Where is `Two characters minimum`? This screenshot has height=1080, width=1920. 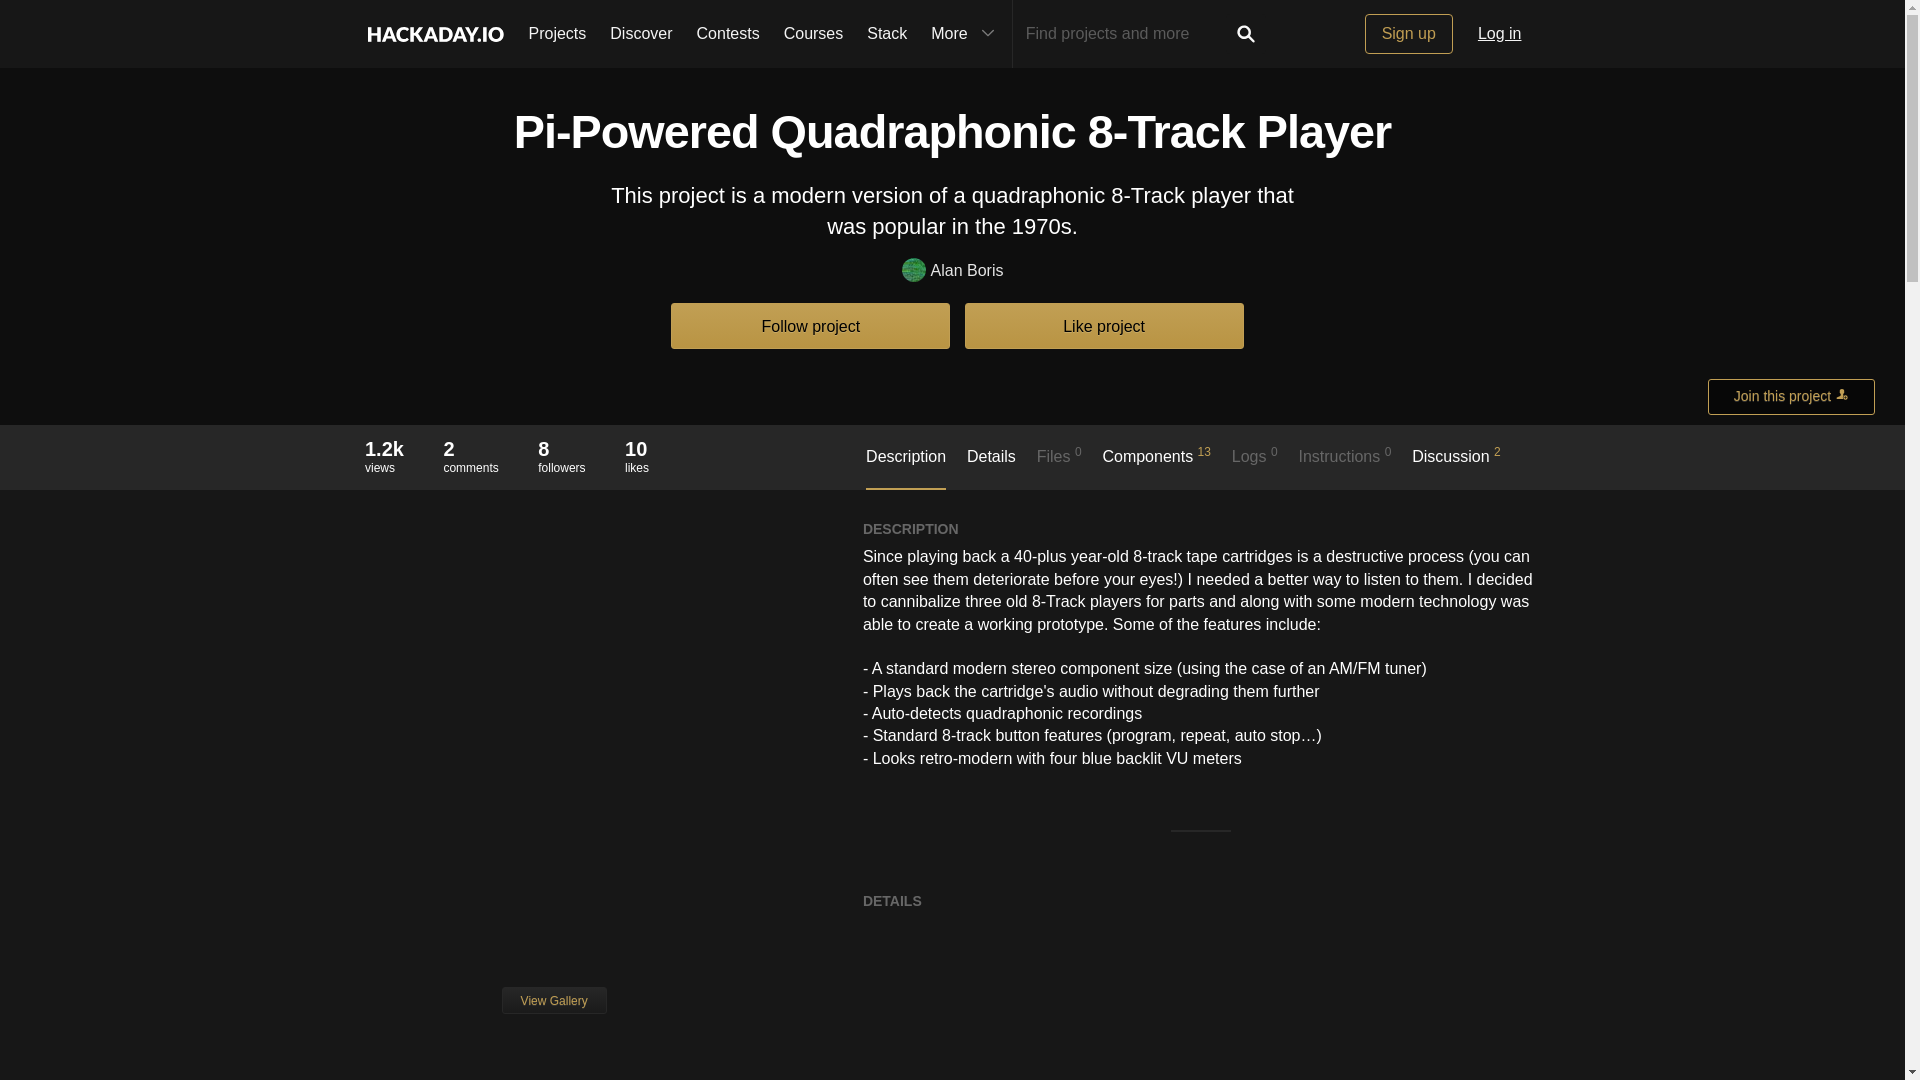 Two characters minimum is located at coordinates (1126, 34).